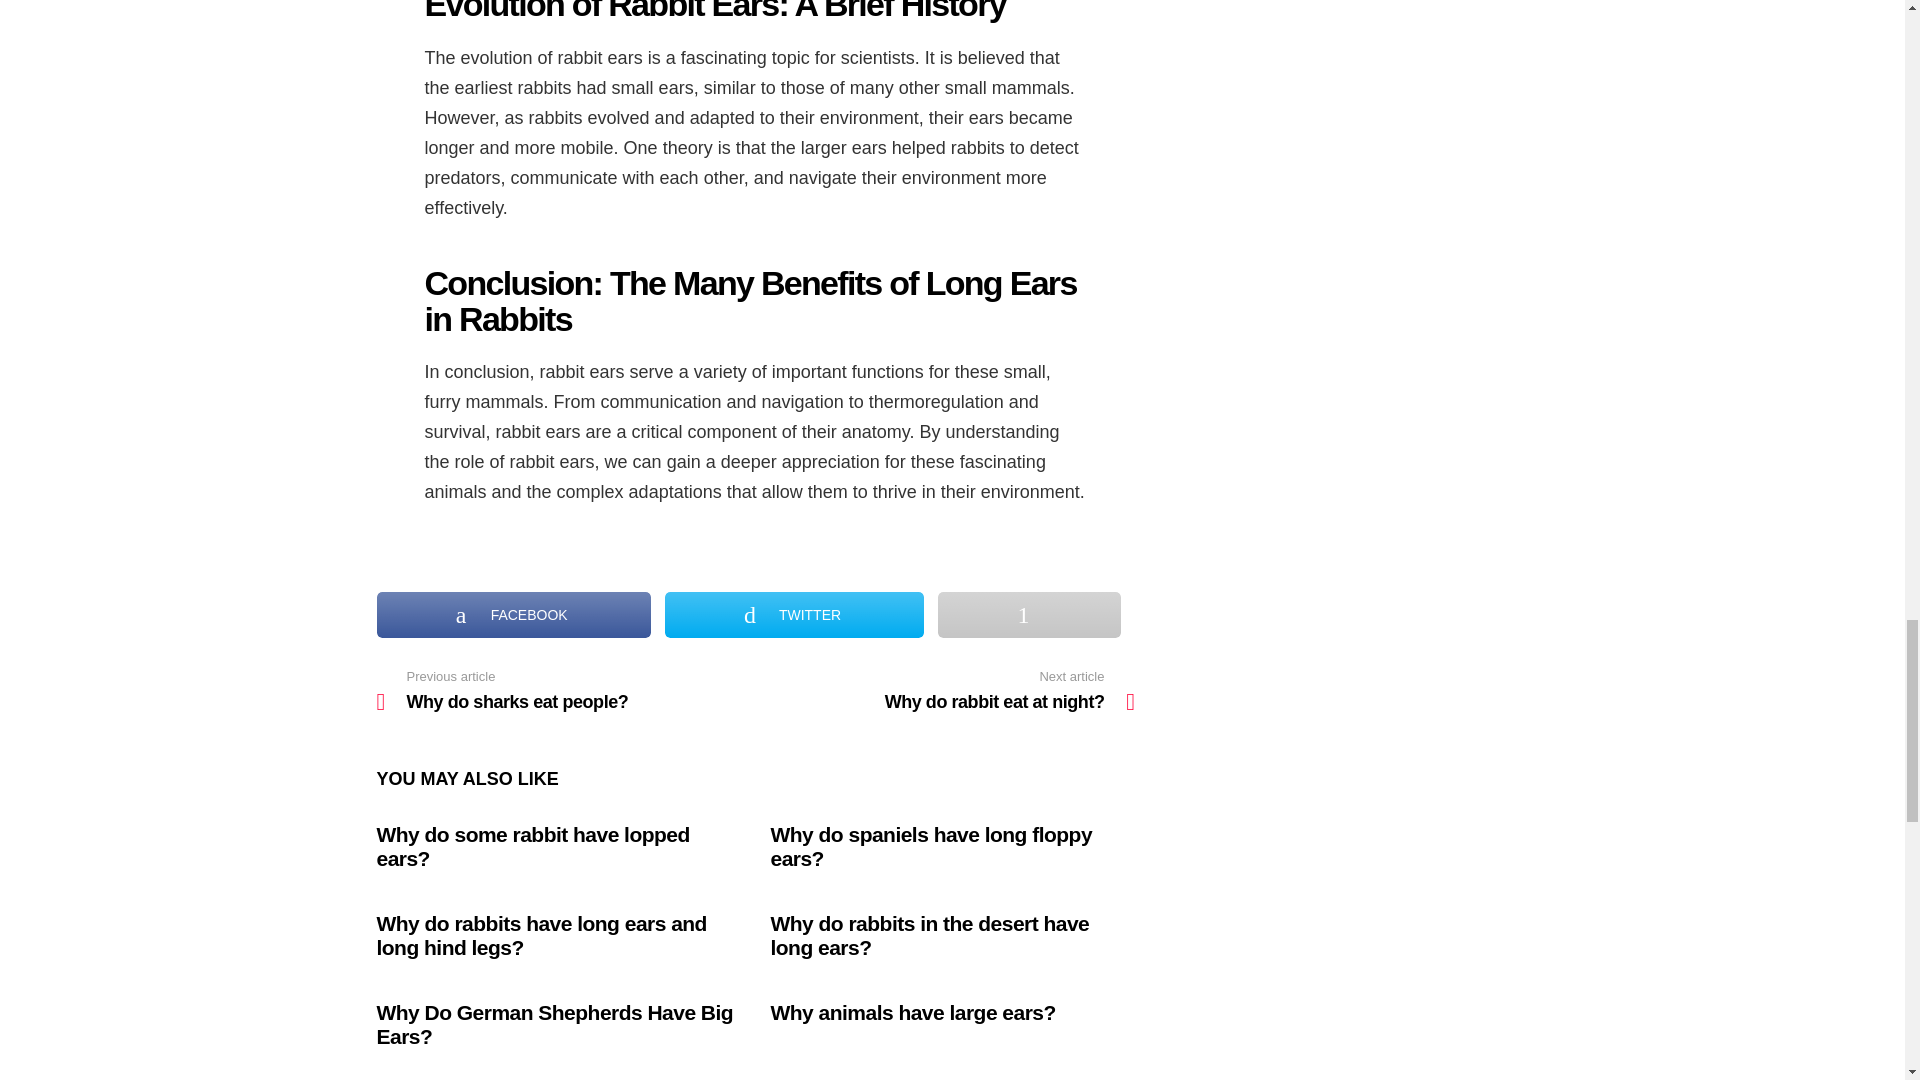 Image resolution: width=1920 pixels, height=1080 pixels. What do you see at coordinates (513, 614) in the screenshot?
I see `Share on Facebook` at bounding box center [513, 614].